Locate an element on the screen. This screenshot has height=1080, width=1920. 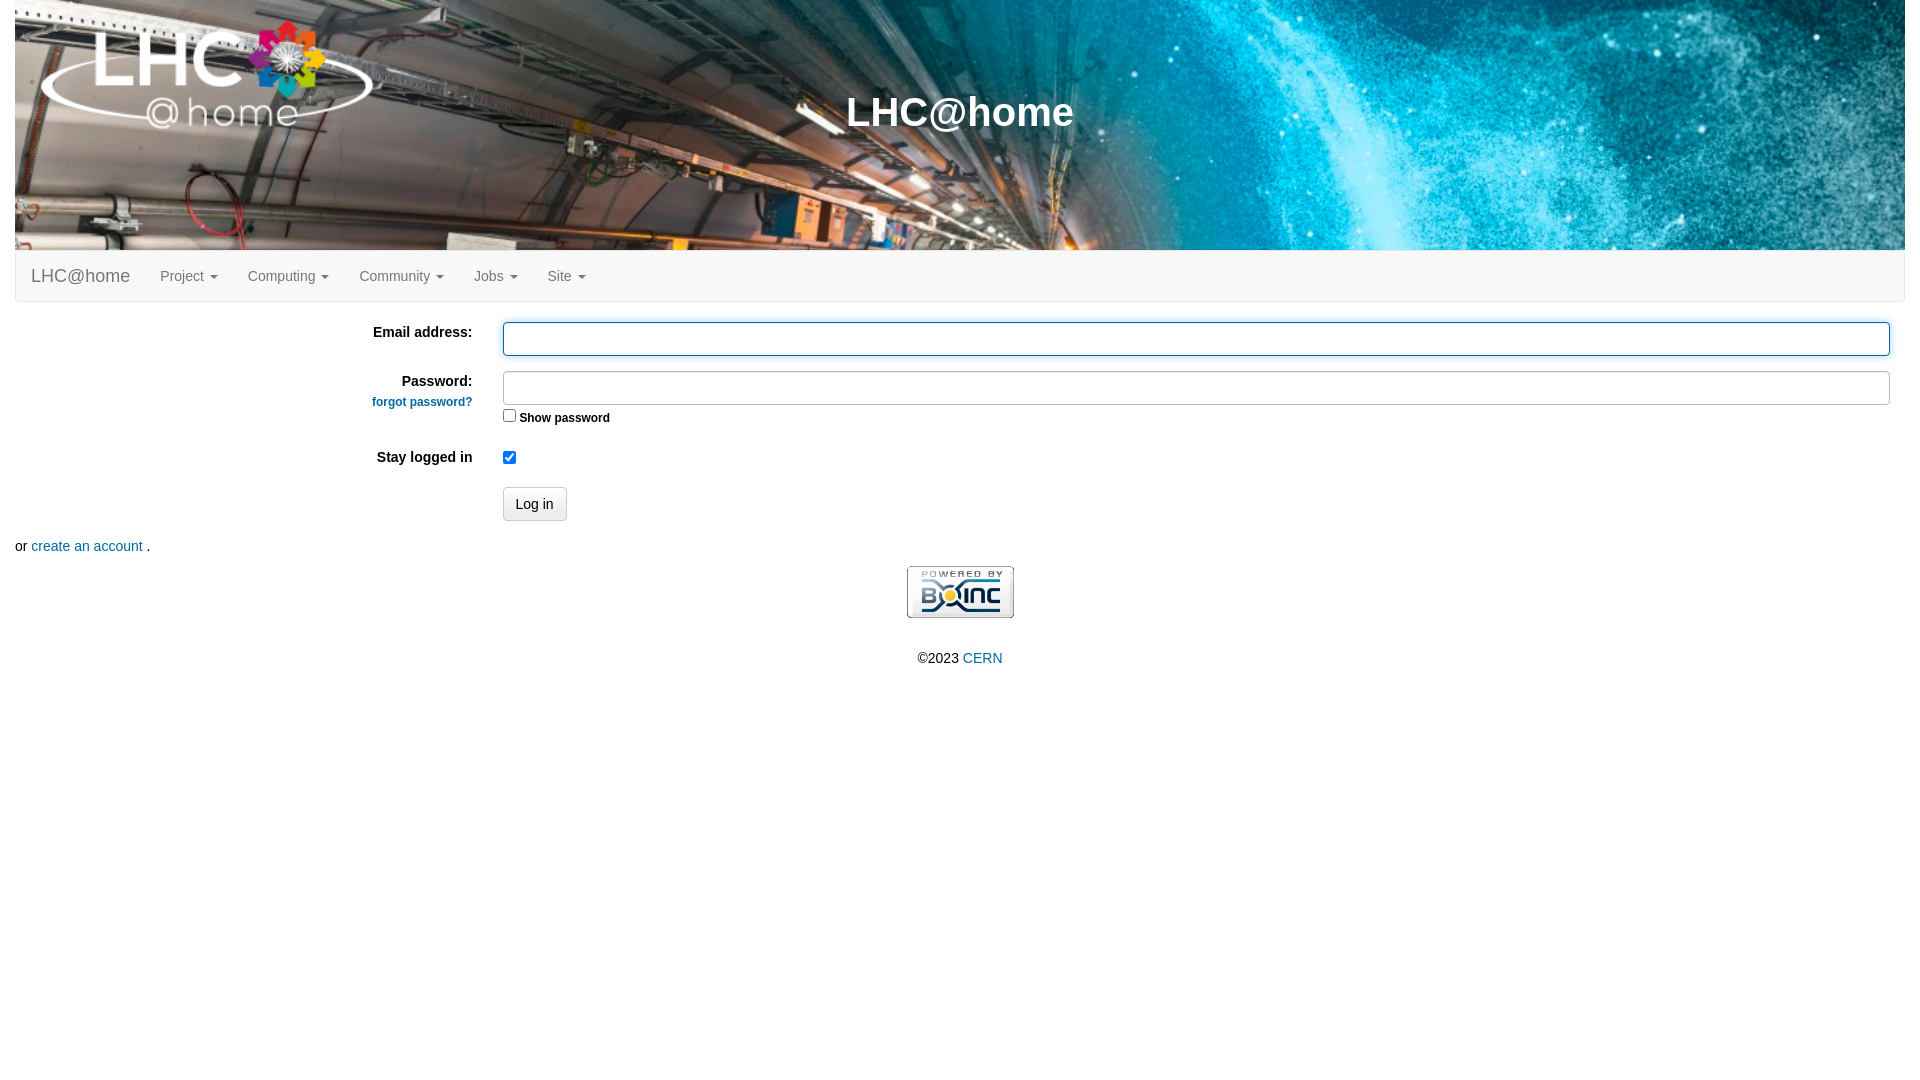
Log in is located at coordinates (534, 504).